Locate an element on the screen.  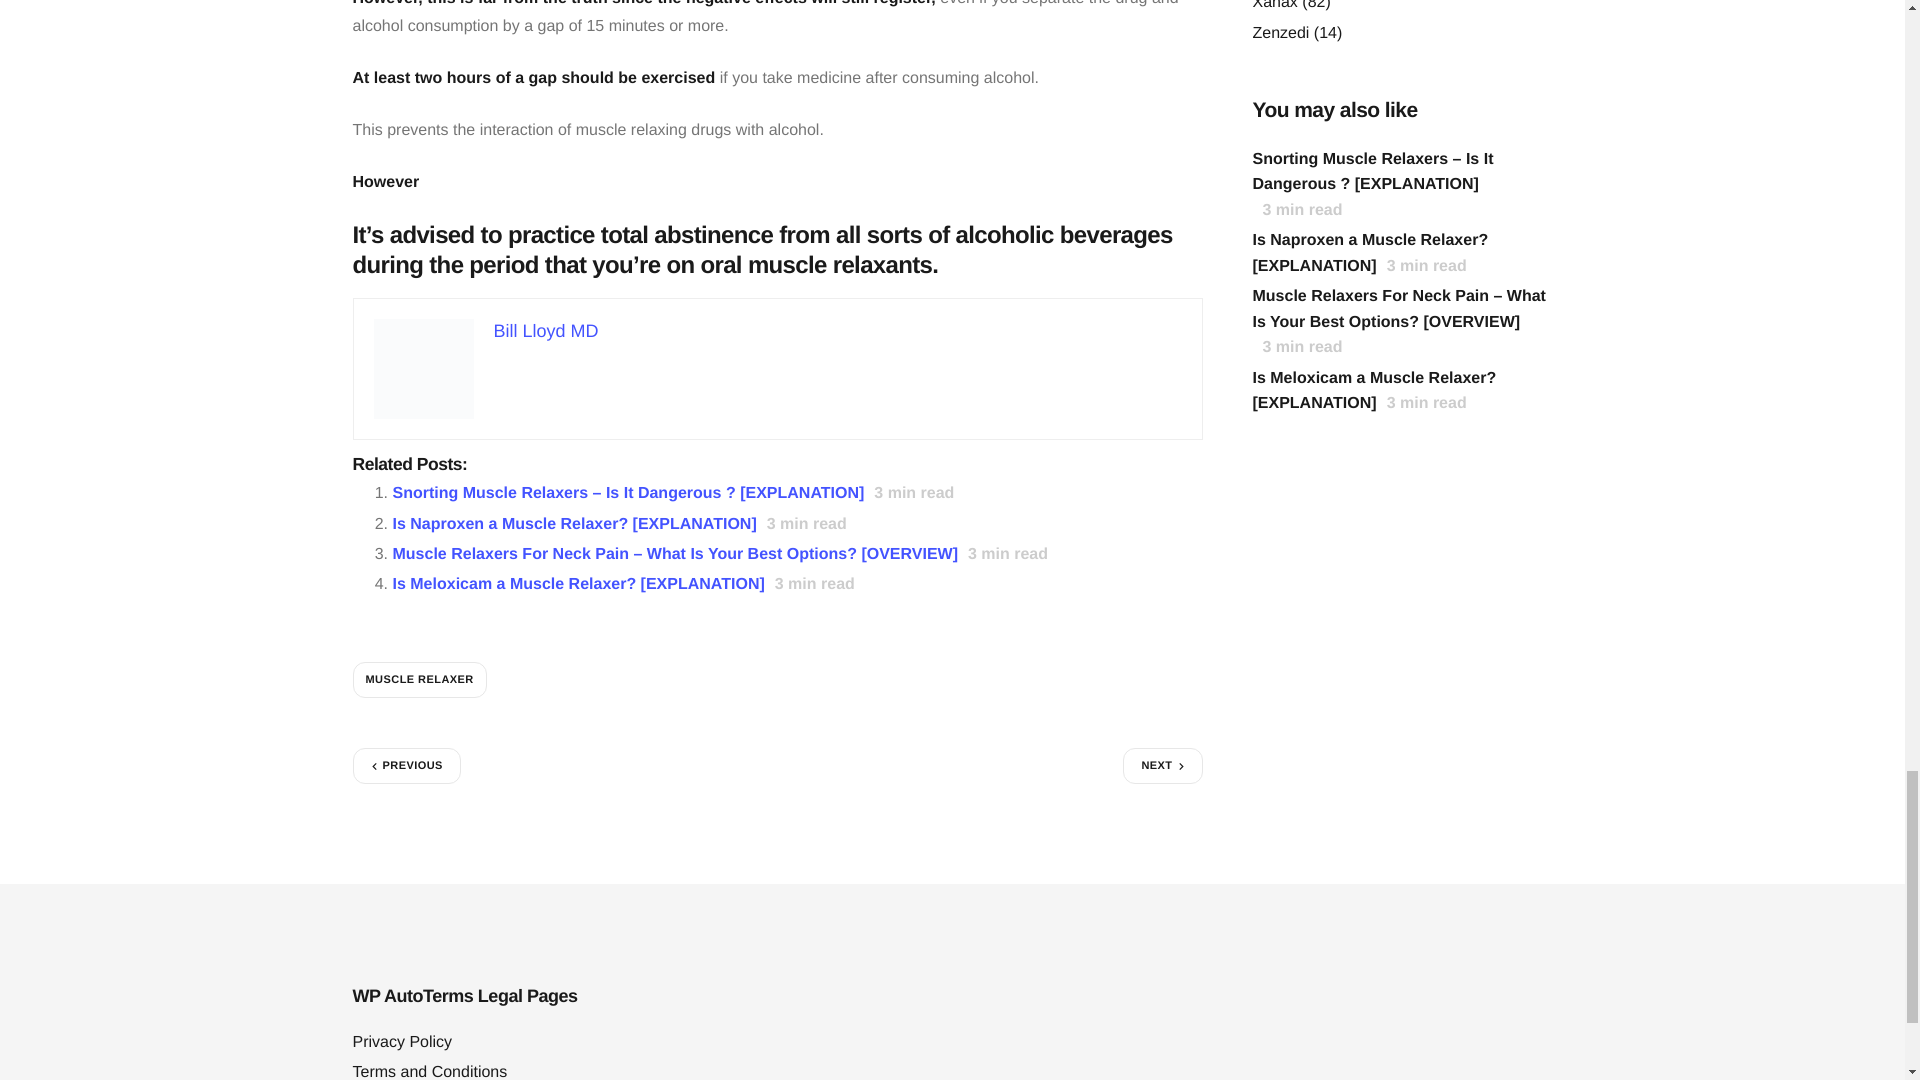
MUSCLE RELAXER is located at coordinates (418, 680).